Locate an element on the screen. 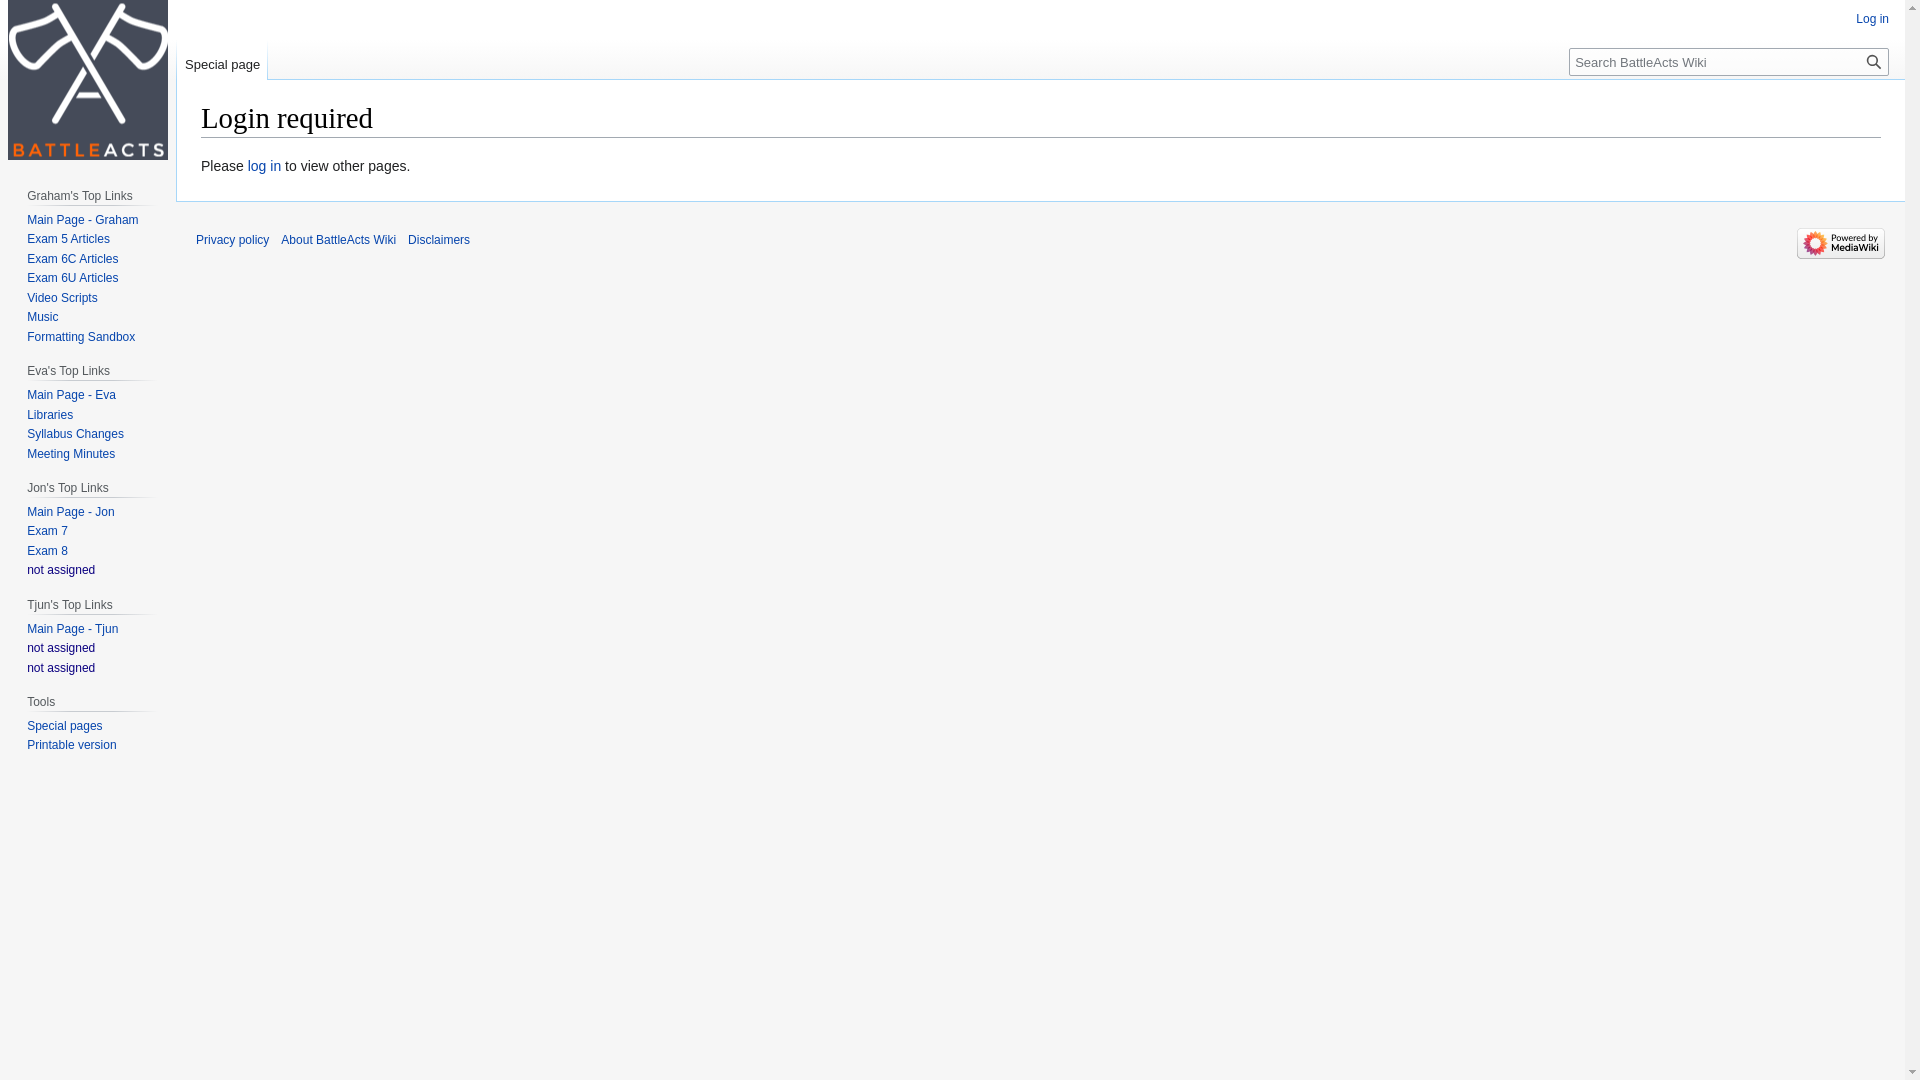 This screenshot has height=1080, width=1920. Main Page - Eva is located at coordinates (72, 395).